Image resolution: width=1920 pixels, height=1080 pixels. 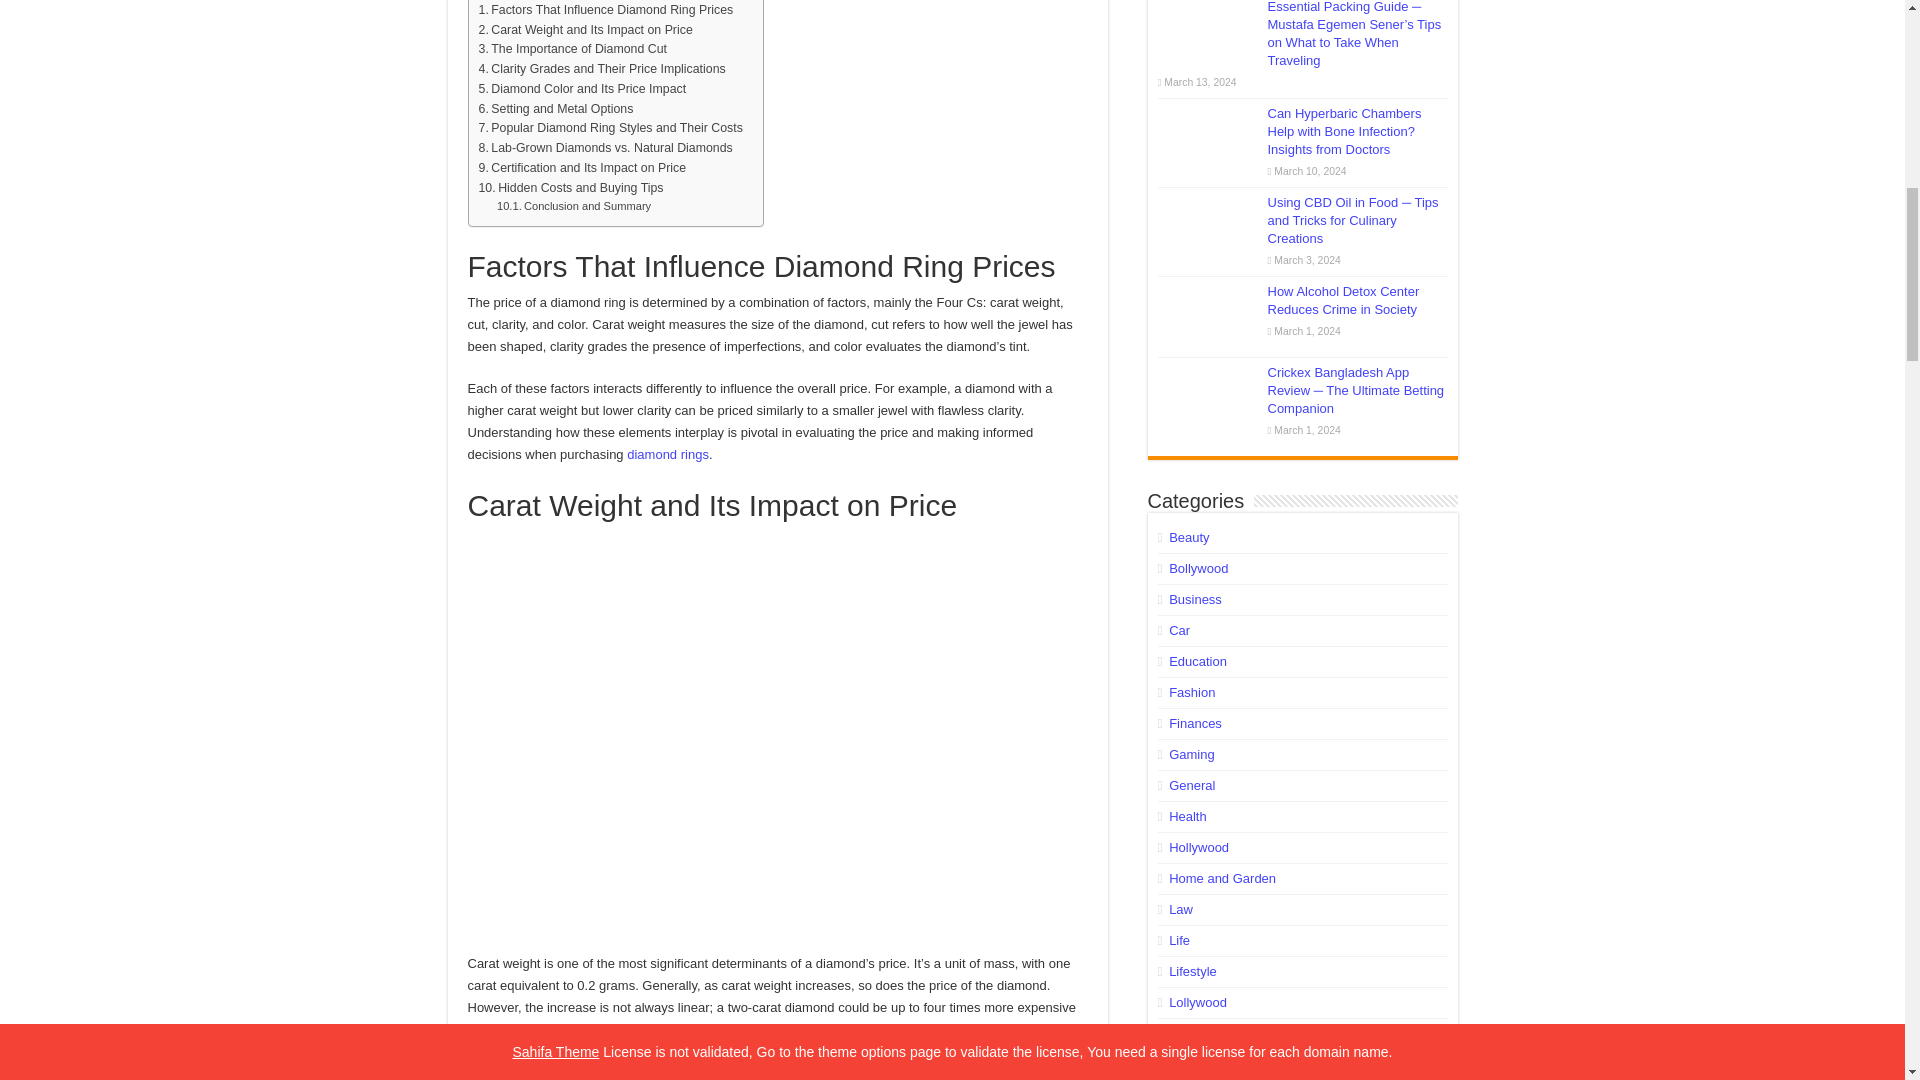 I want to click on Clarity Grades and Their Price Implications, so click(x=602, y=70).